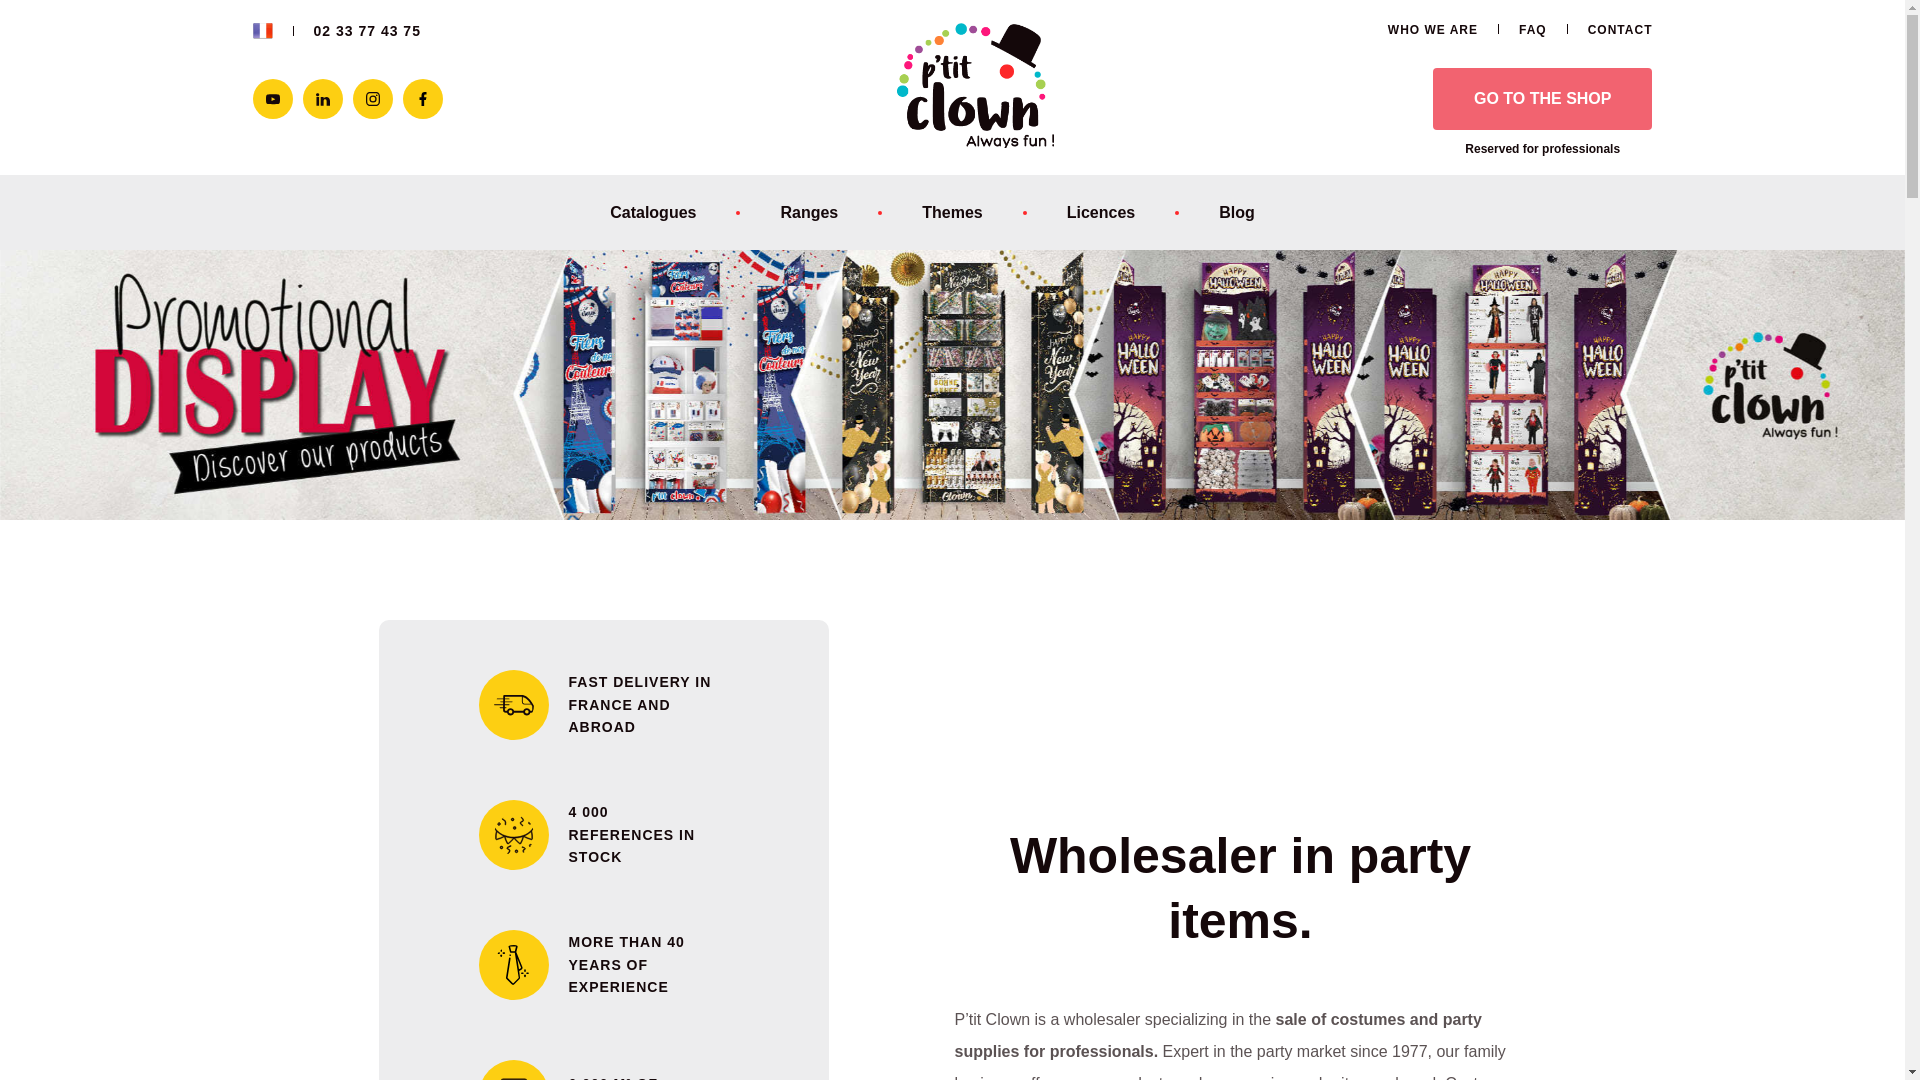 The image size is (1920, 1080). Describe the element at coordinates (674, 266) in the screenshot. I see `General` at that location.